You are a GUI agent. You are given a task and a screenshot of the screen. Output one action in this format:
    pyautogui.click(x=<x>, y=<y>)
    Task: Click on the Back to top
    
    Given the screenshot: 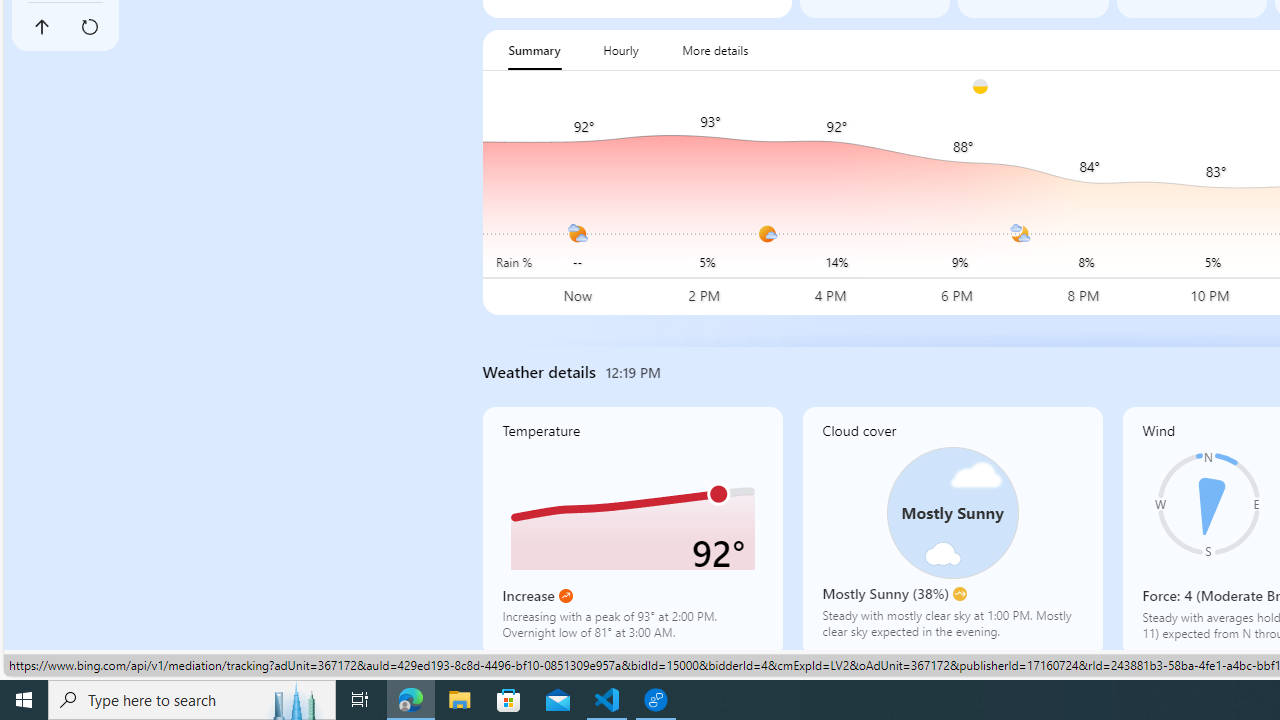 What is the action you would take?
    pyautogui.click(x=41, y=26)
    